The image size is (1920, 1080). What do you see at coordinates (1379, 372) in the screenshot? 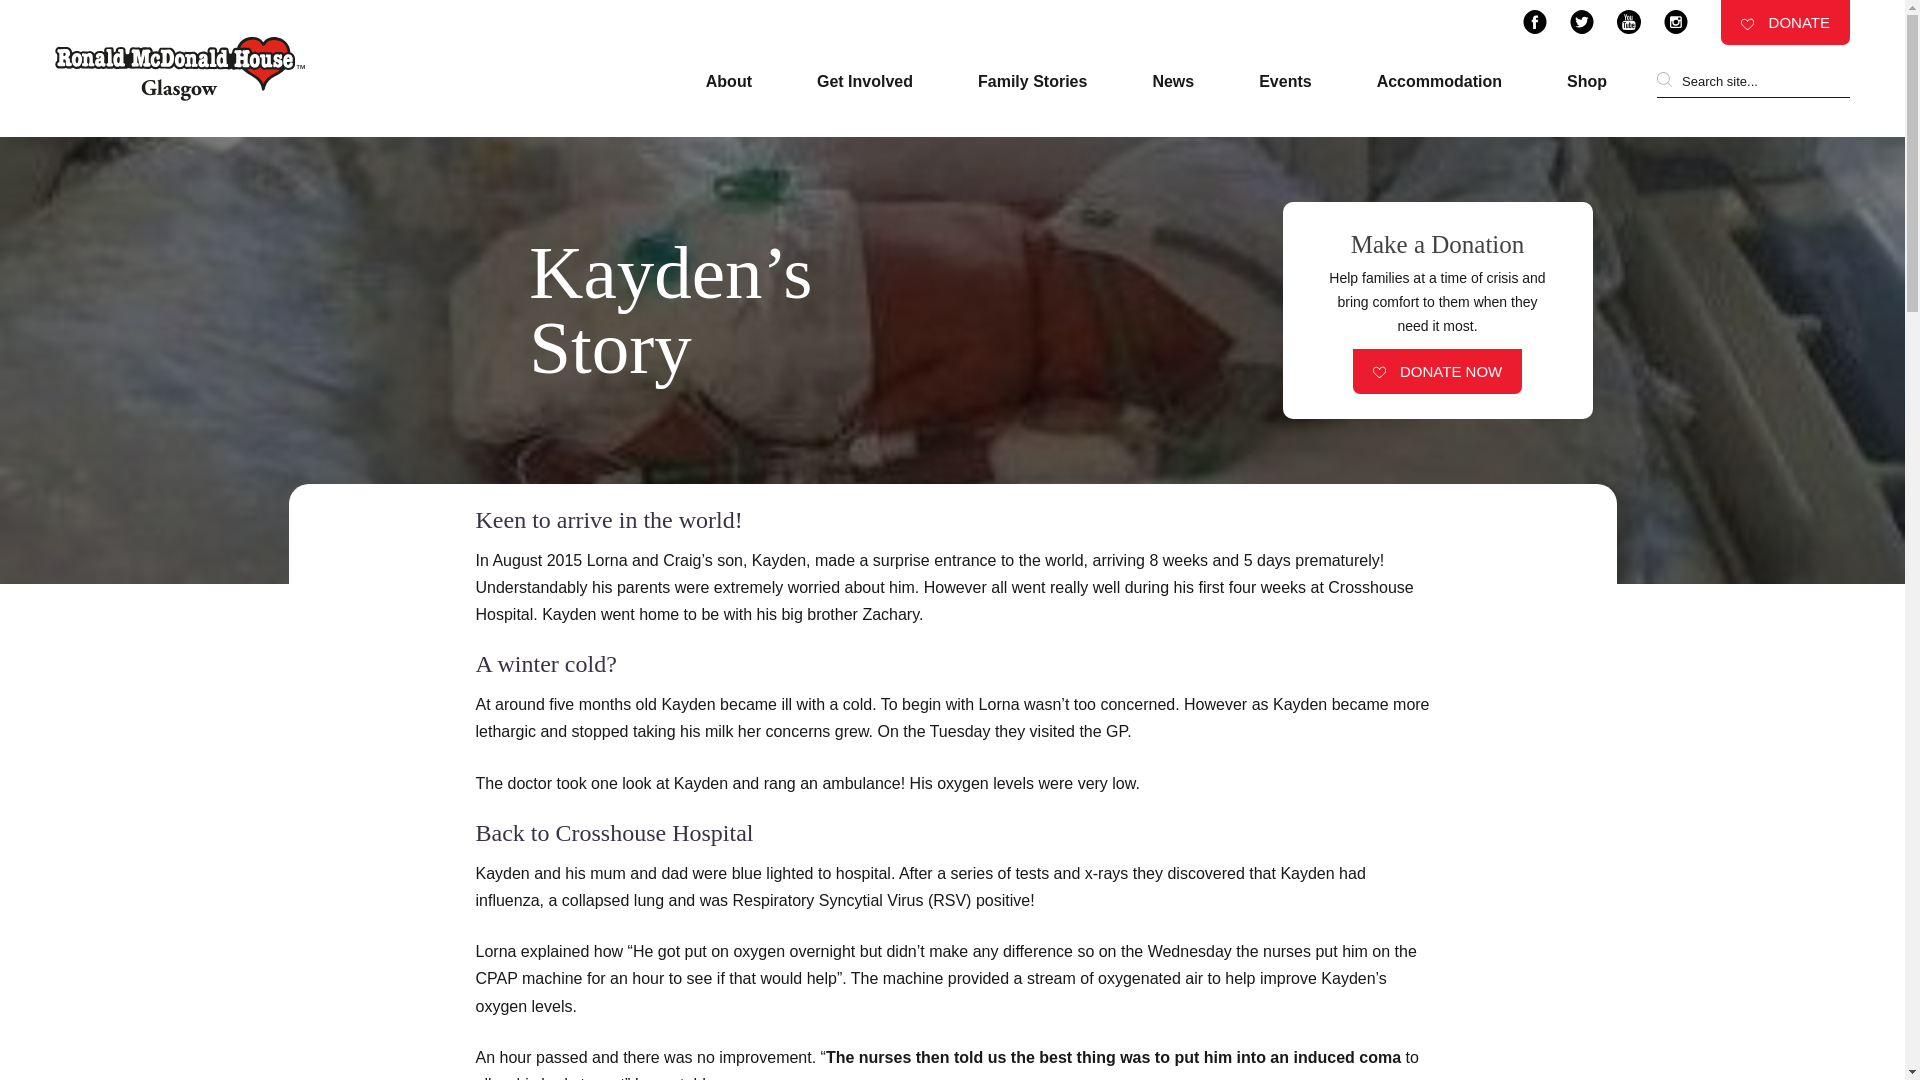
I see `like` at bounding box center [1379, 372].